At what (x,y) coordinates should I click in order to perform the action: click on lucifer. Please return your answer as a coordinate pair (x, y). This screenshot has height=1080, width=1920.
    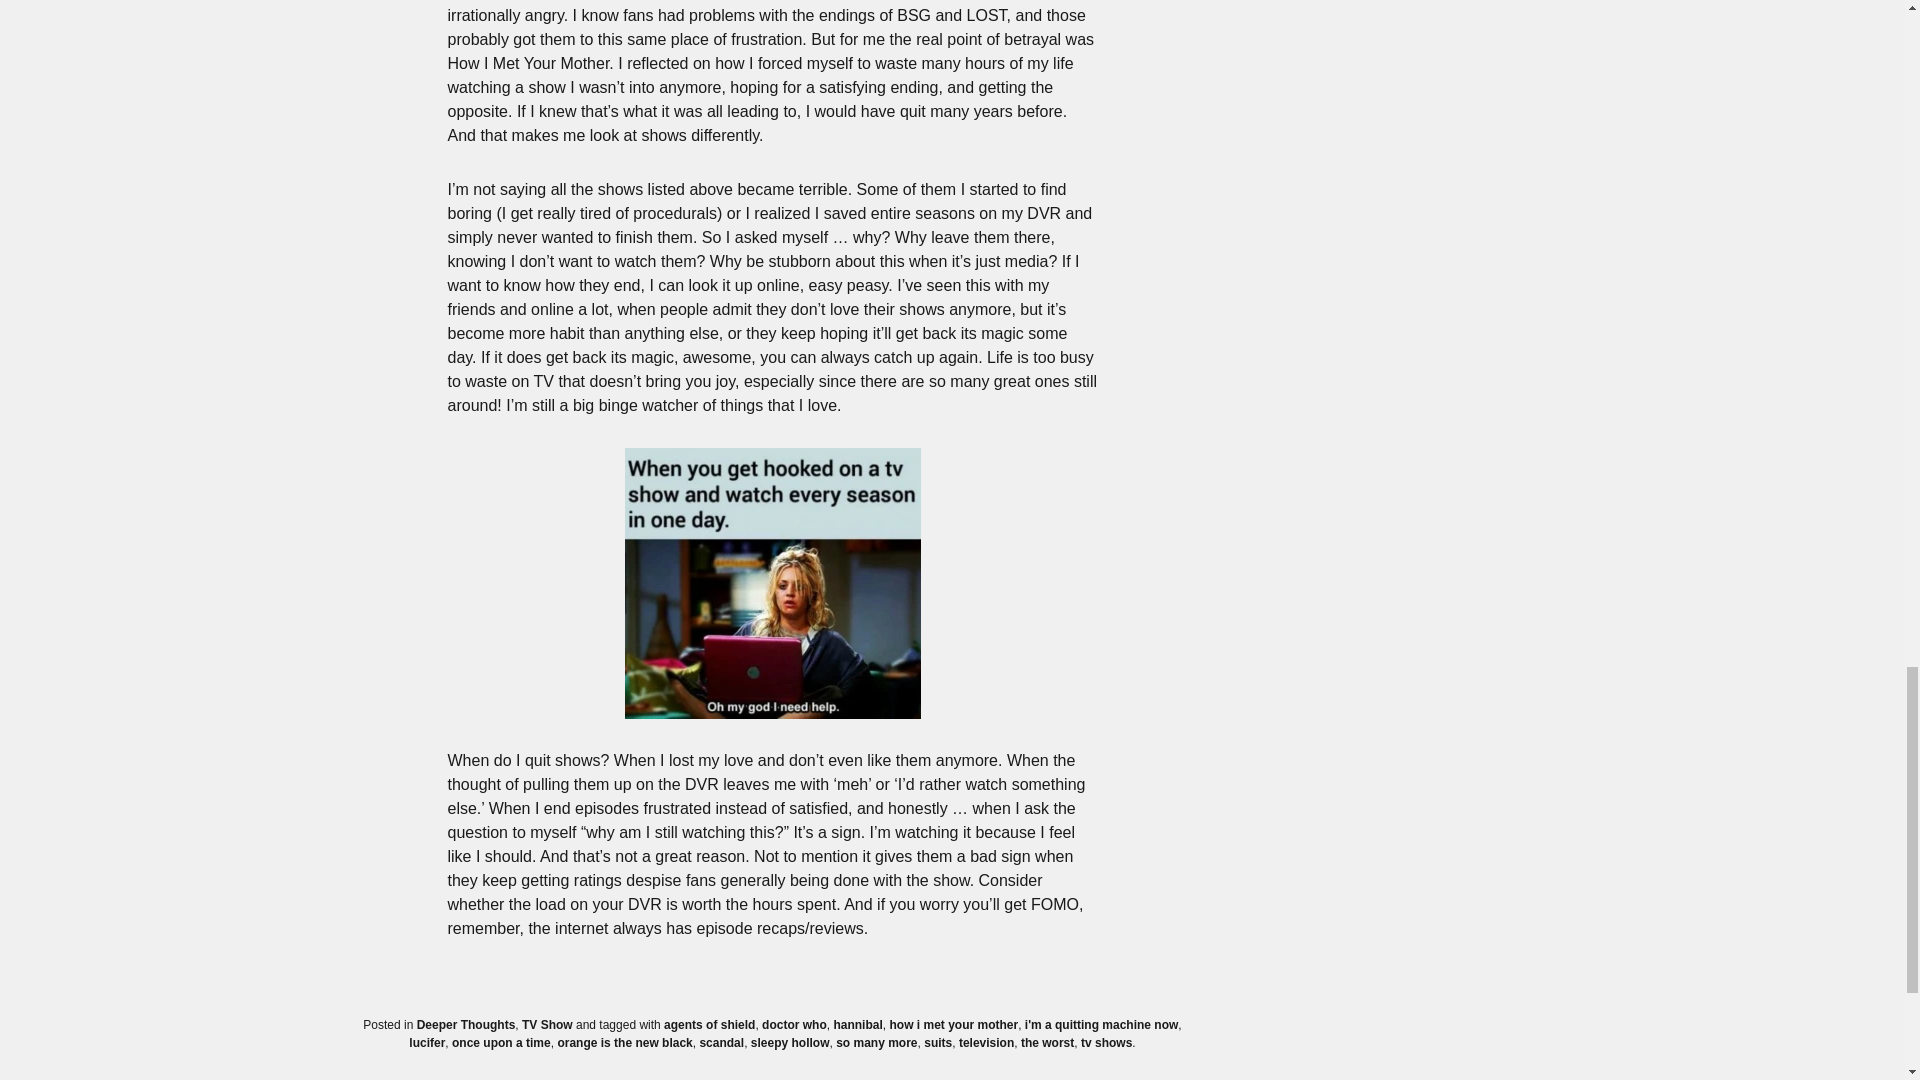
    Looking at the image, I should click on (426, 1042).